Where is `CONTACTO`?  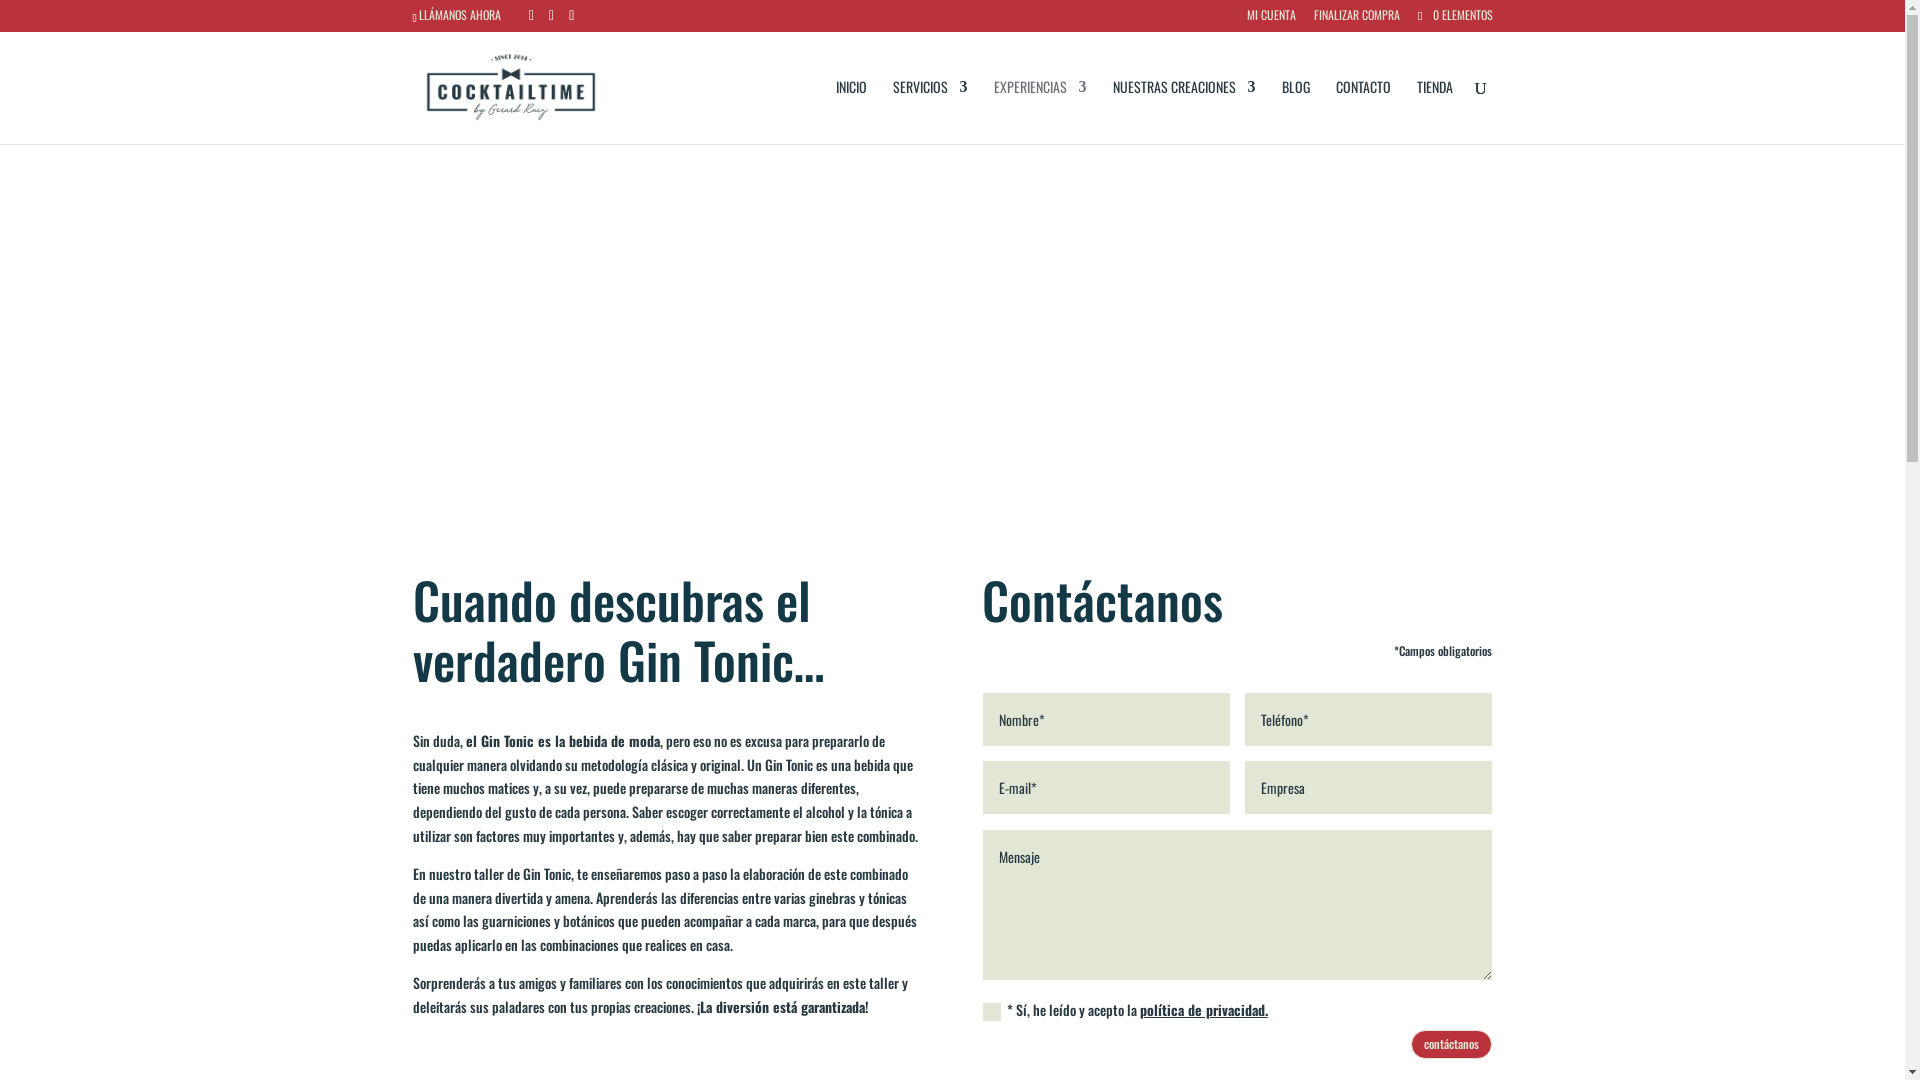
CONTACTO is located at coordinates (1364, 112).